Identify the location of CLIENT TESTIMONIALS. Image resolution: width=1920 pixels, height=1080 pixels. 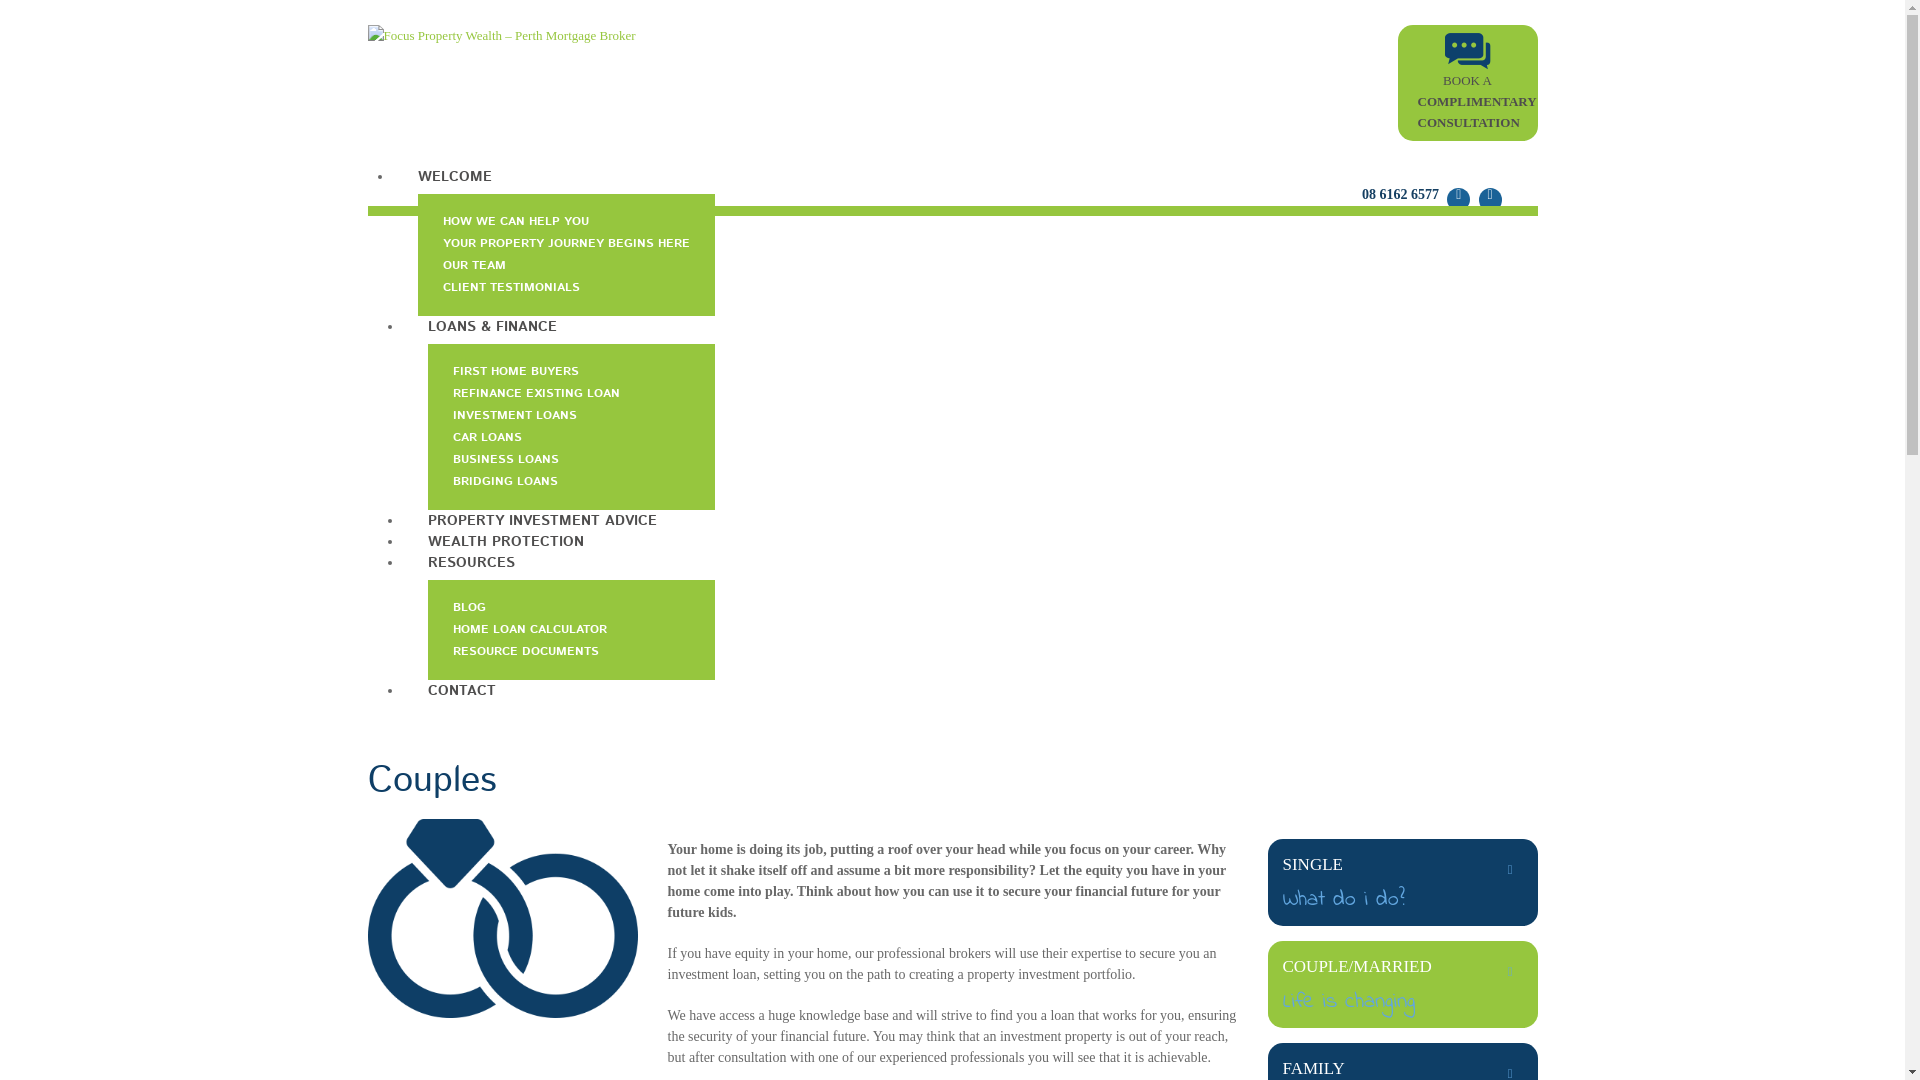
(510, 288).